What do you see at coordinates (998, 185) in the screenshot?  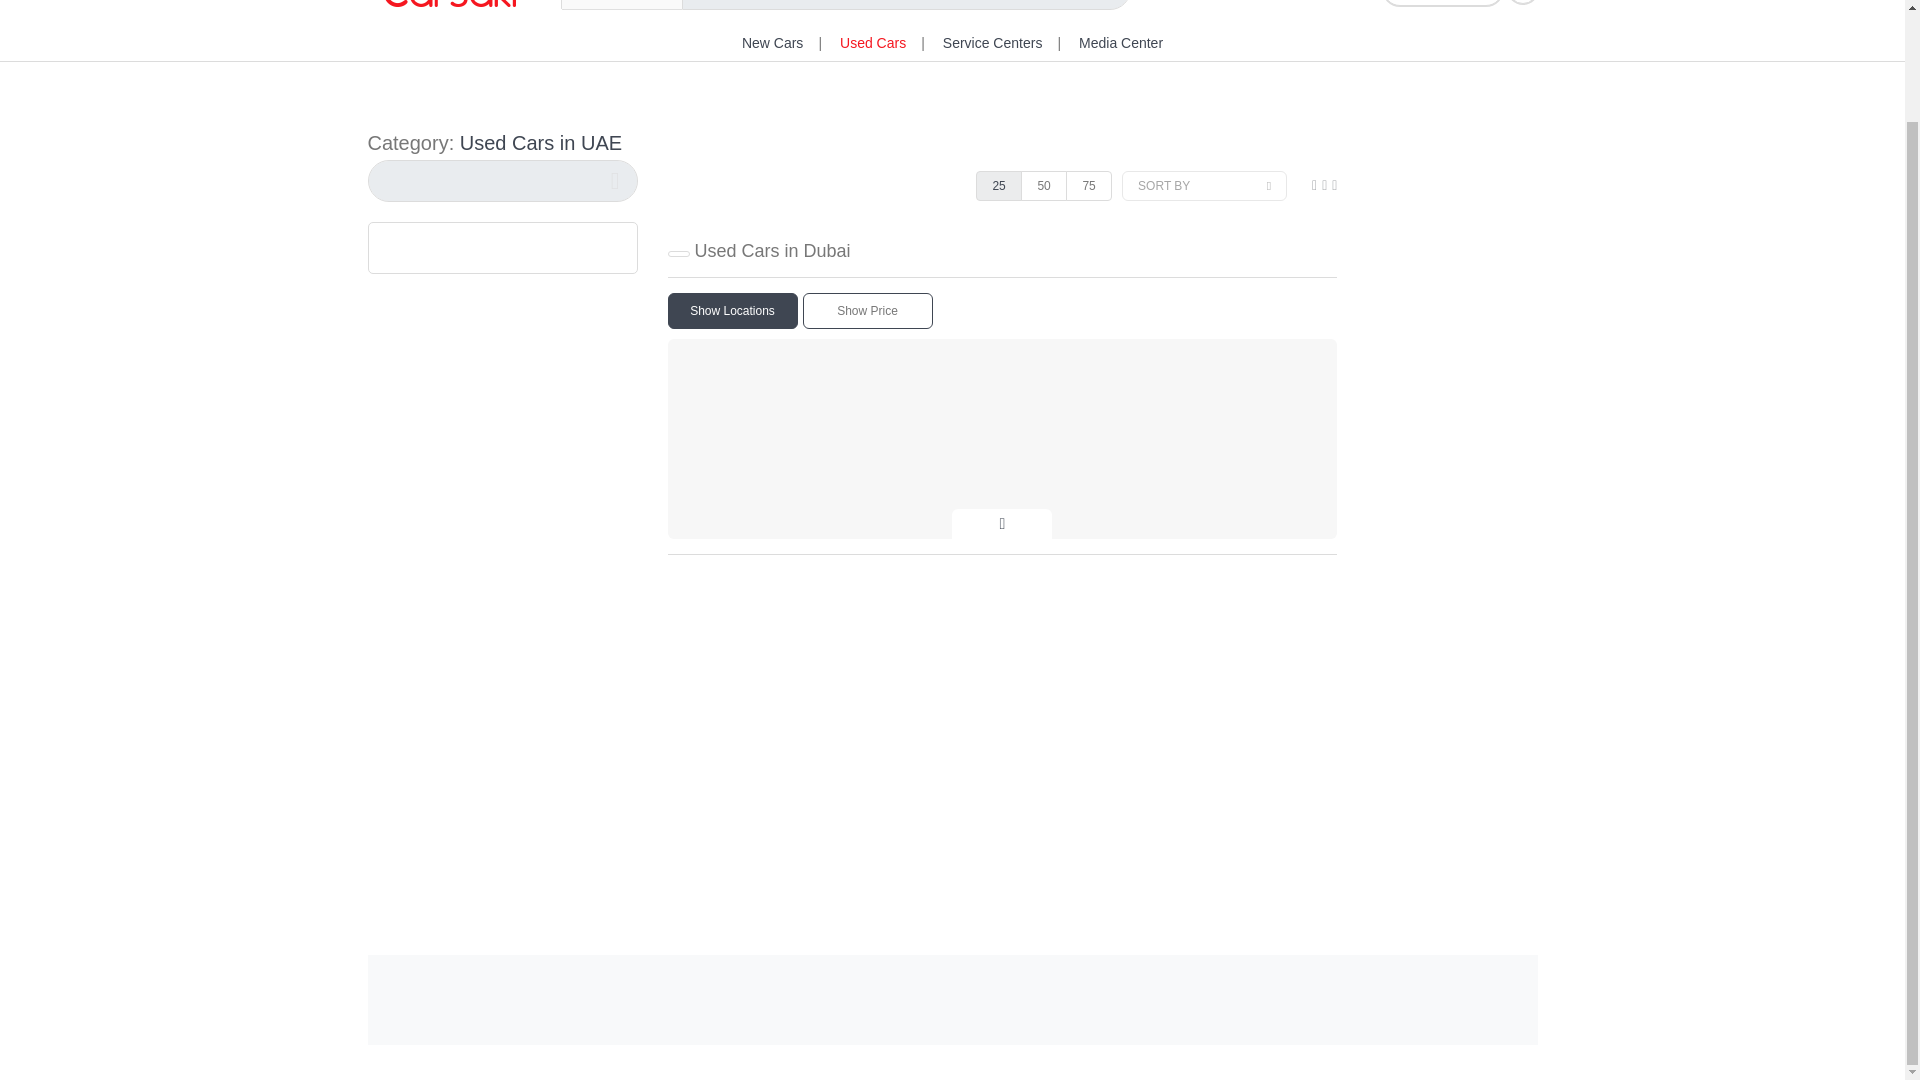 I see `25` at bounding box center [998, 185].